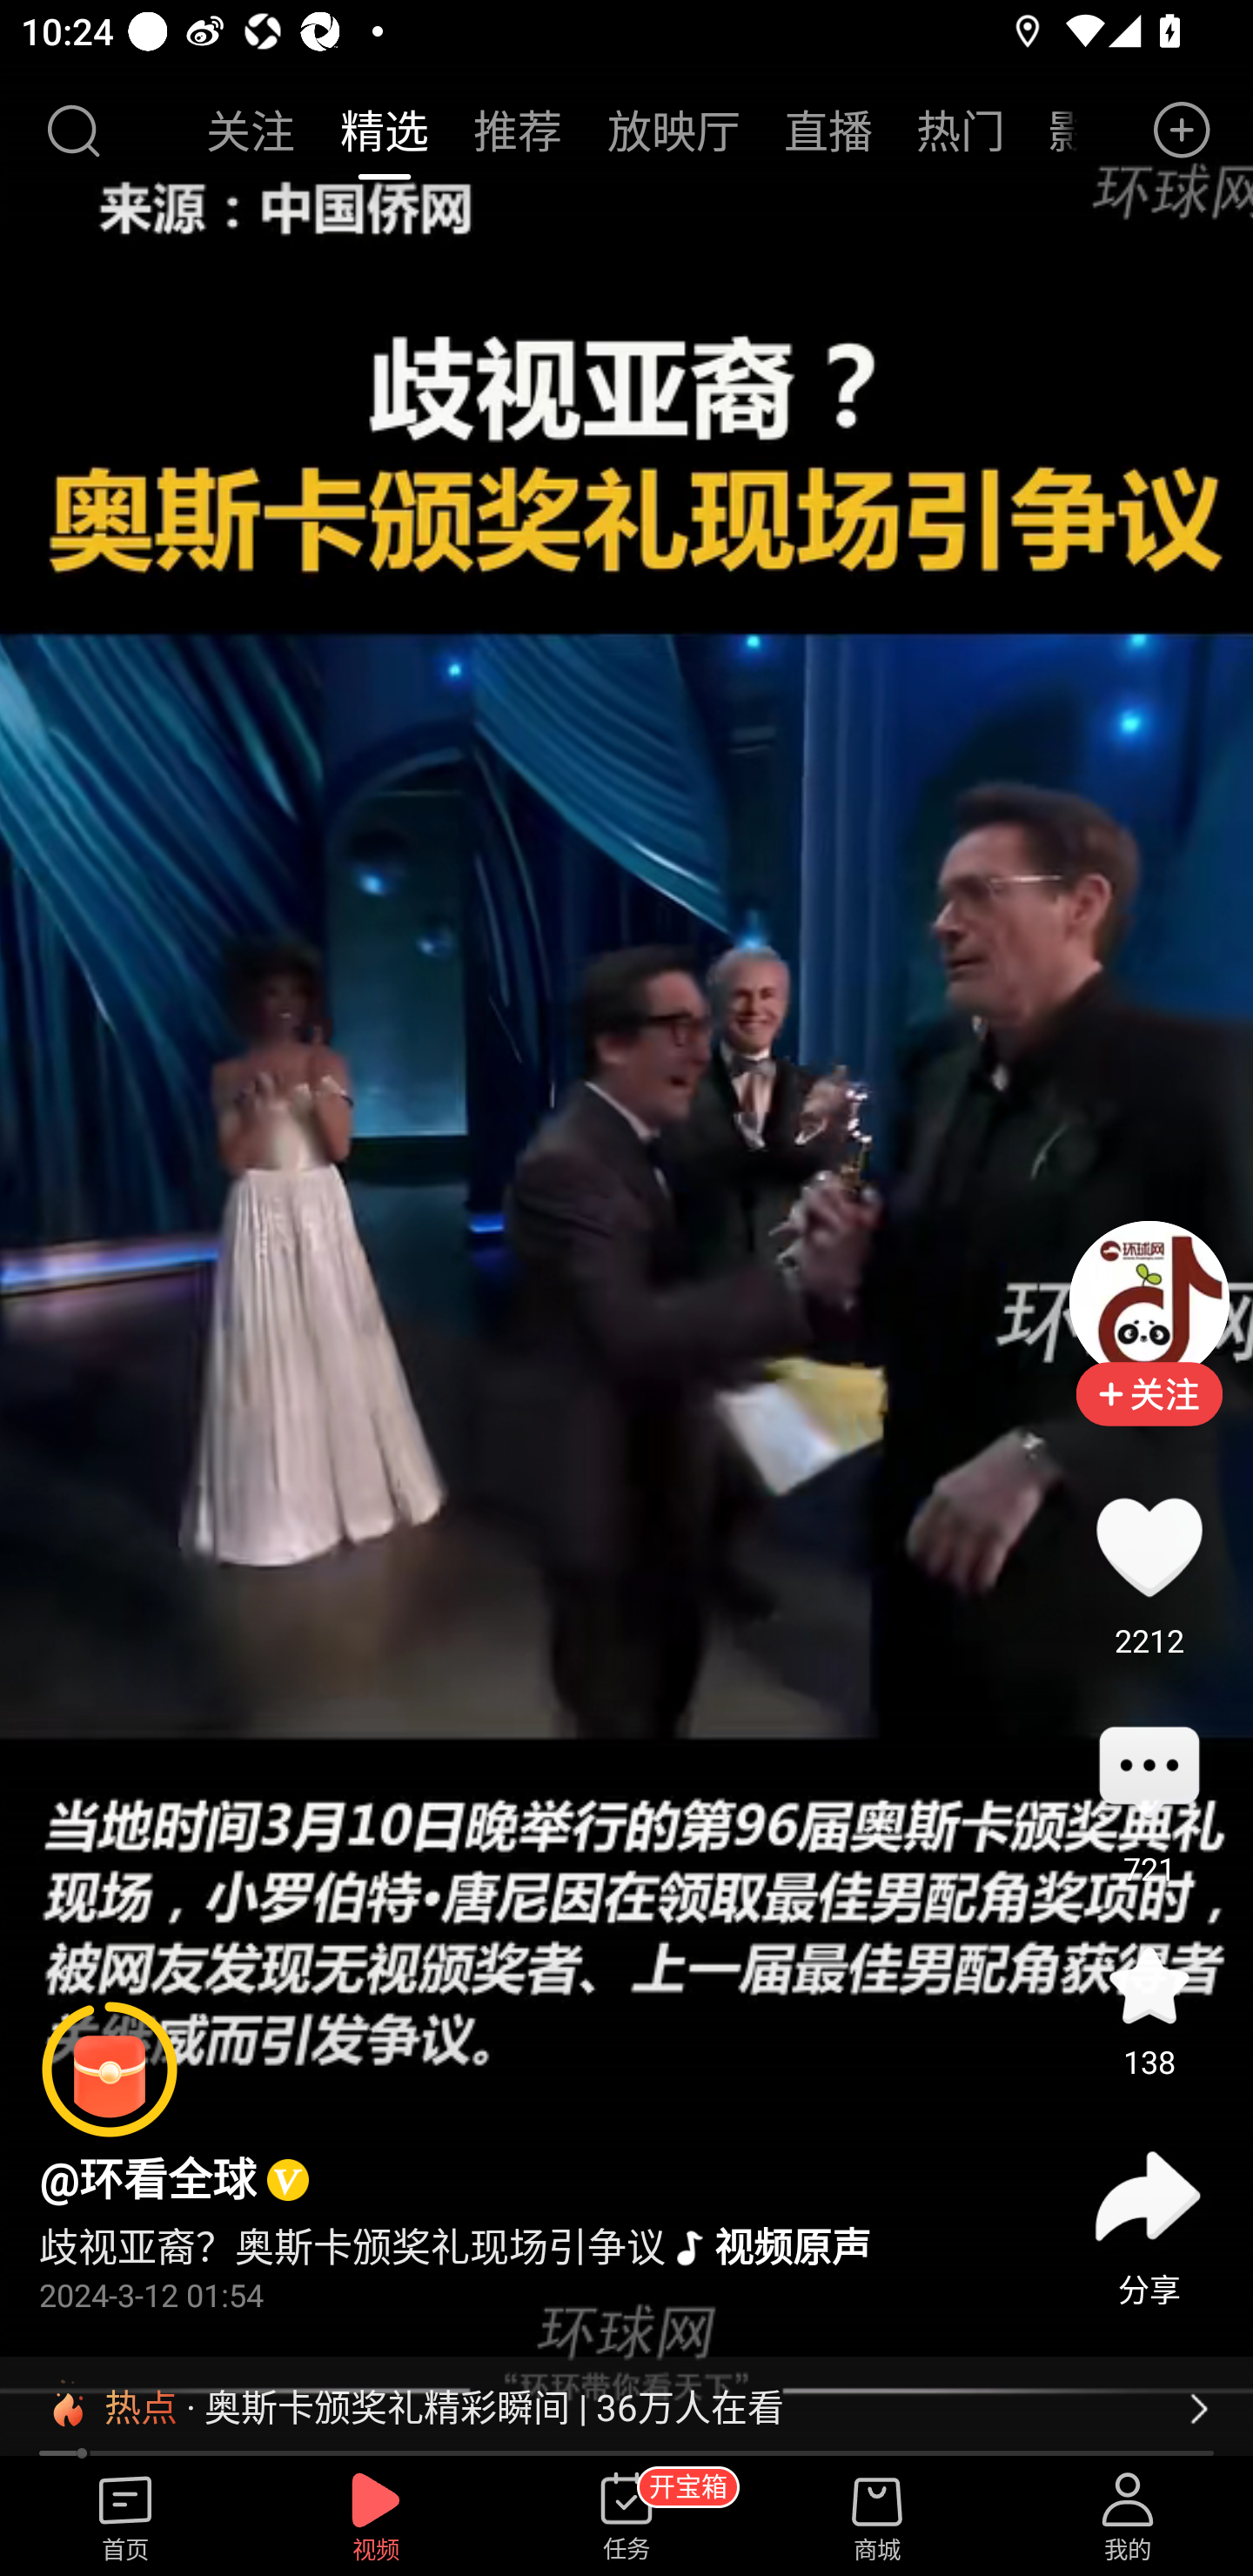 The image size is (1253, 2576). Describe the element at coordinates (961, 130) in the screenshot. I see `热门` at that location.